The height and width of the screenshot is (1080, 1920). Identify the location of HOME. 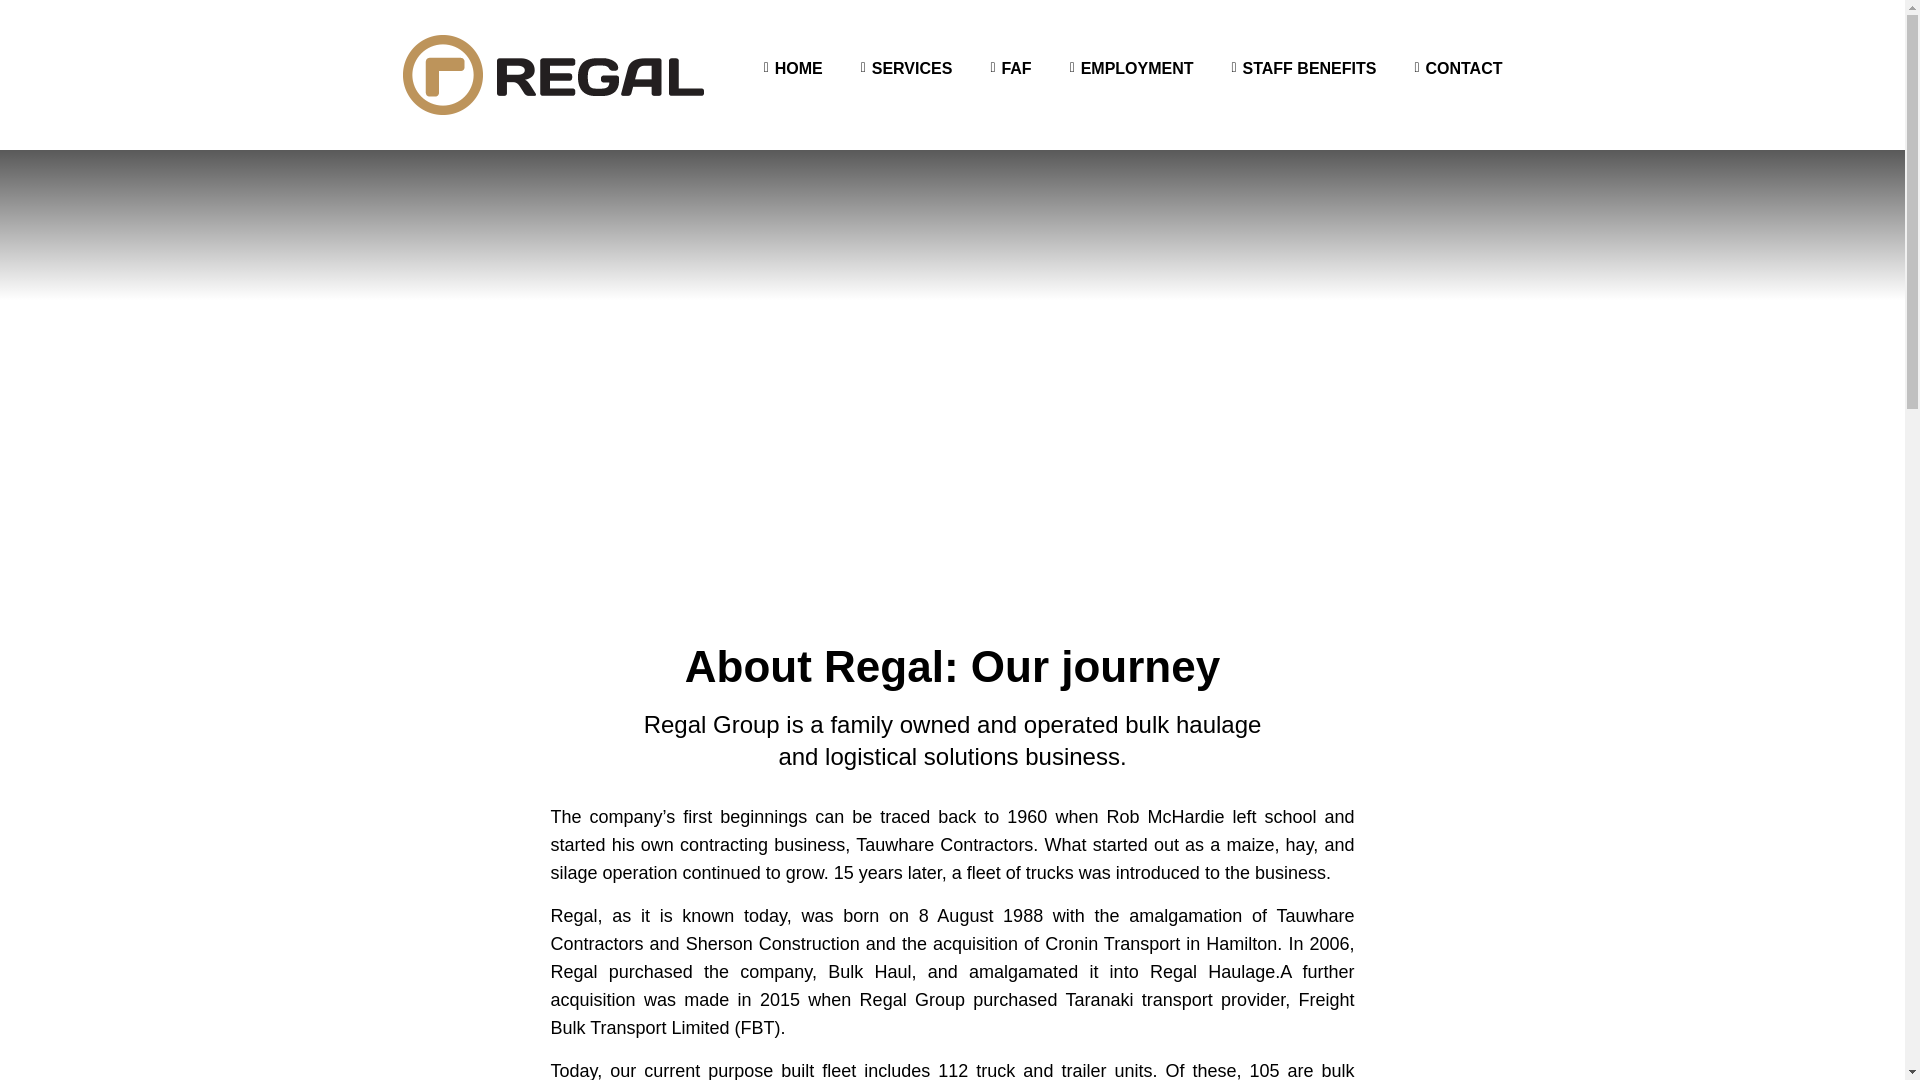
(799, 69).